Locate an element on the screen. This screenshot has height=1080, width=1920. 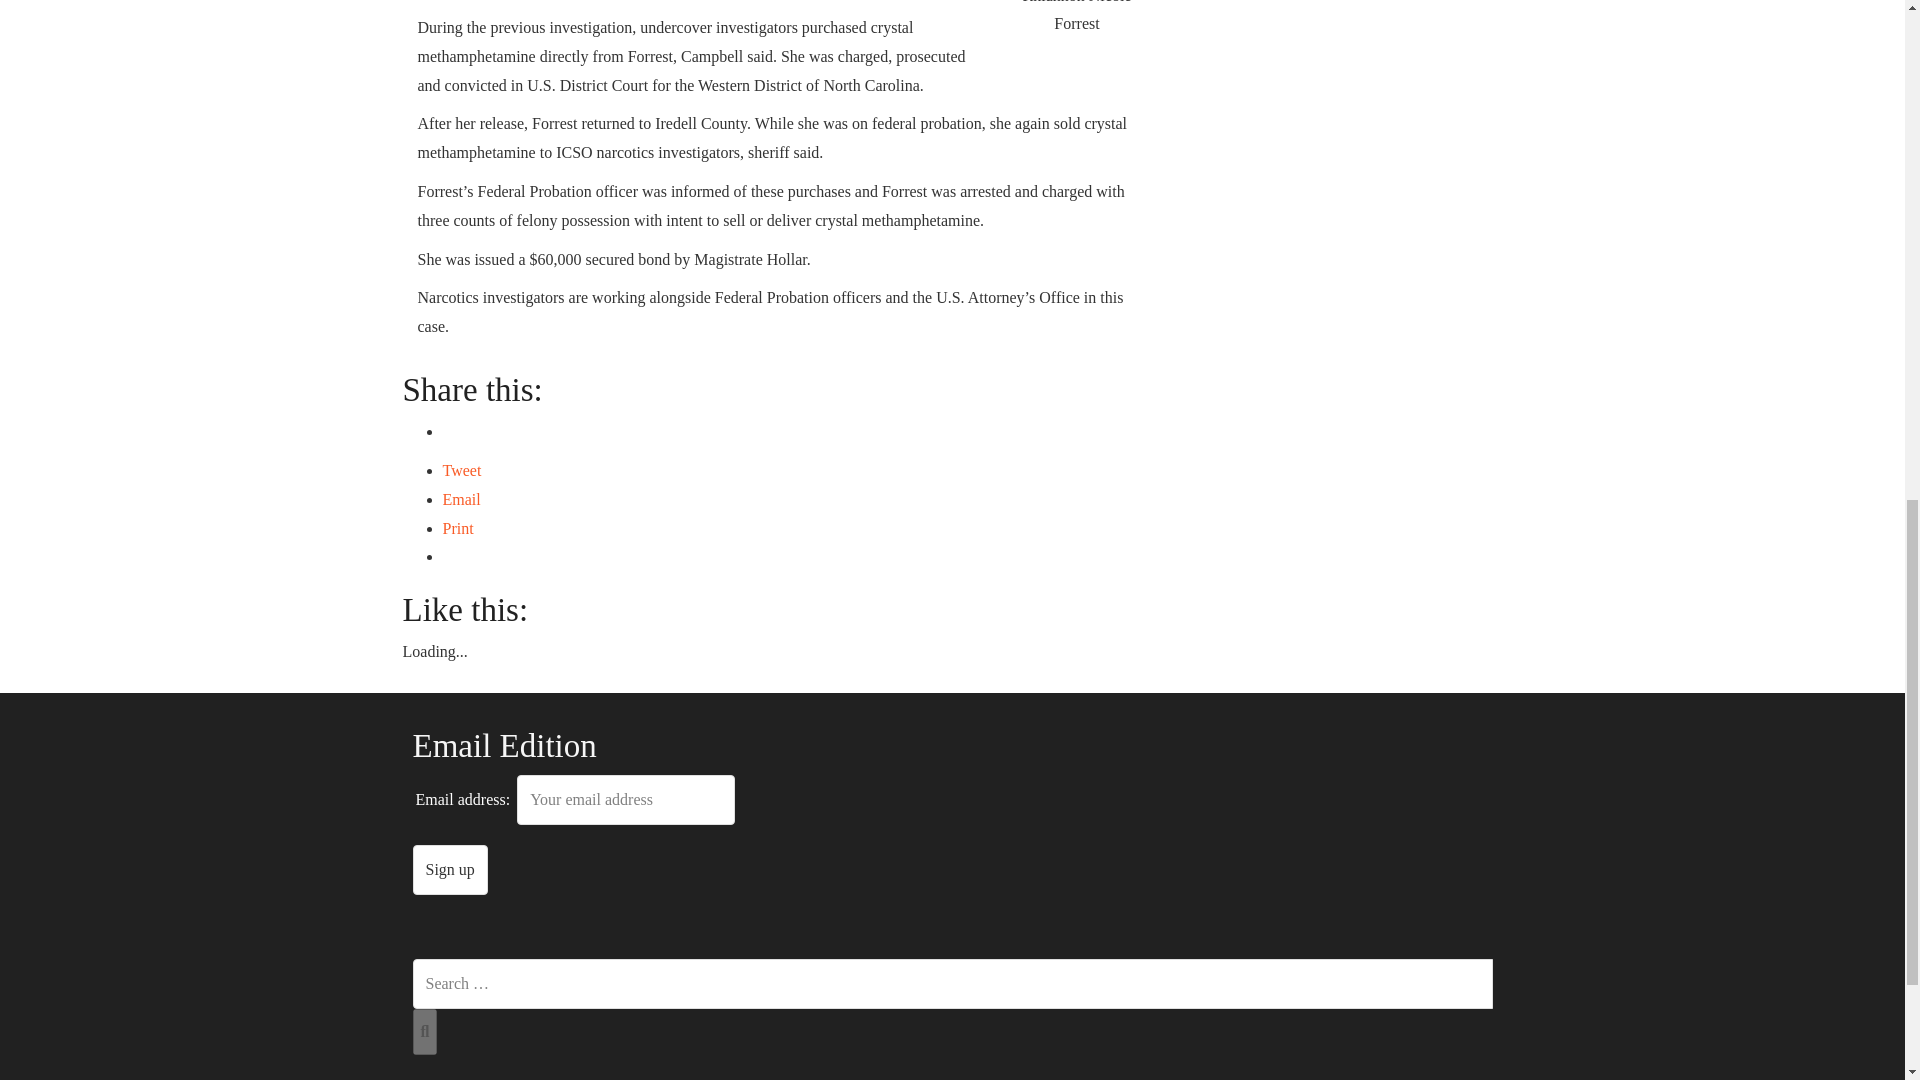
Sign up is located at coordinates (450, 870).